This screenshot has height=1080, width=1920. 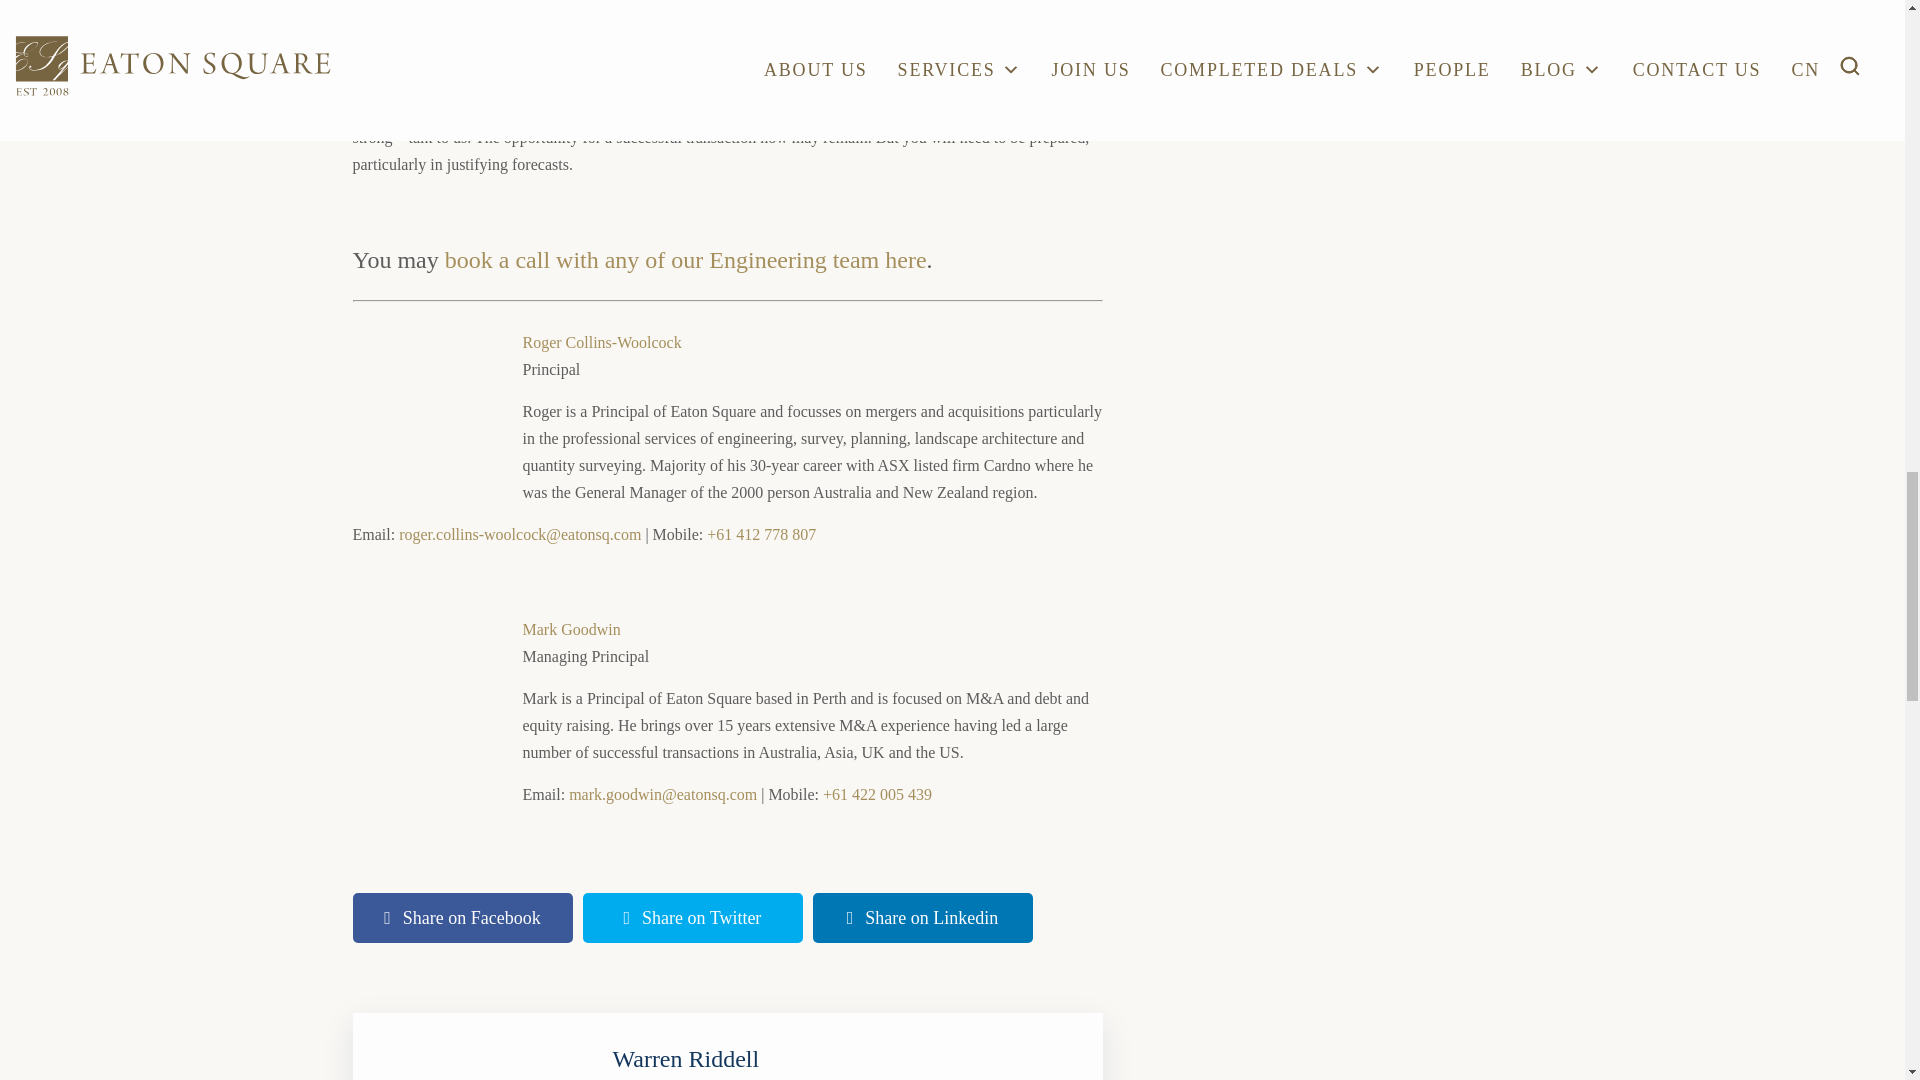 What do you see at coordinates (692, 918) in the screenshot?
I see `Share on Twitter` at bounding box center [692, 918].